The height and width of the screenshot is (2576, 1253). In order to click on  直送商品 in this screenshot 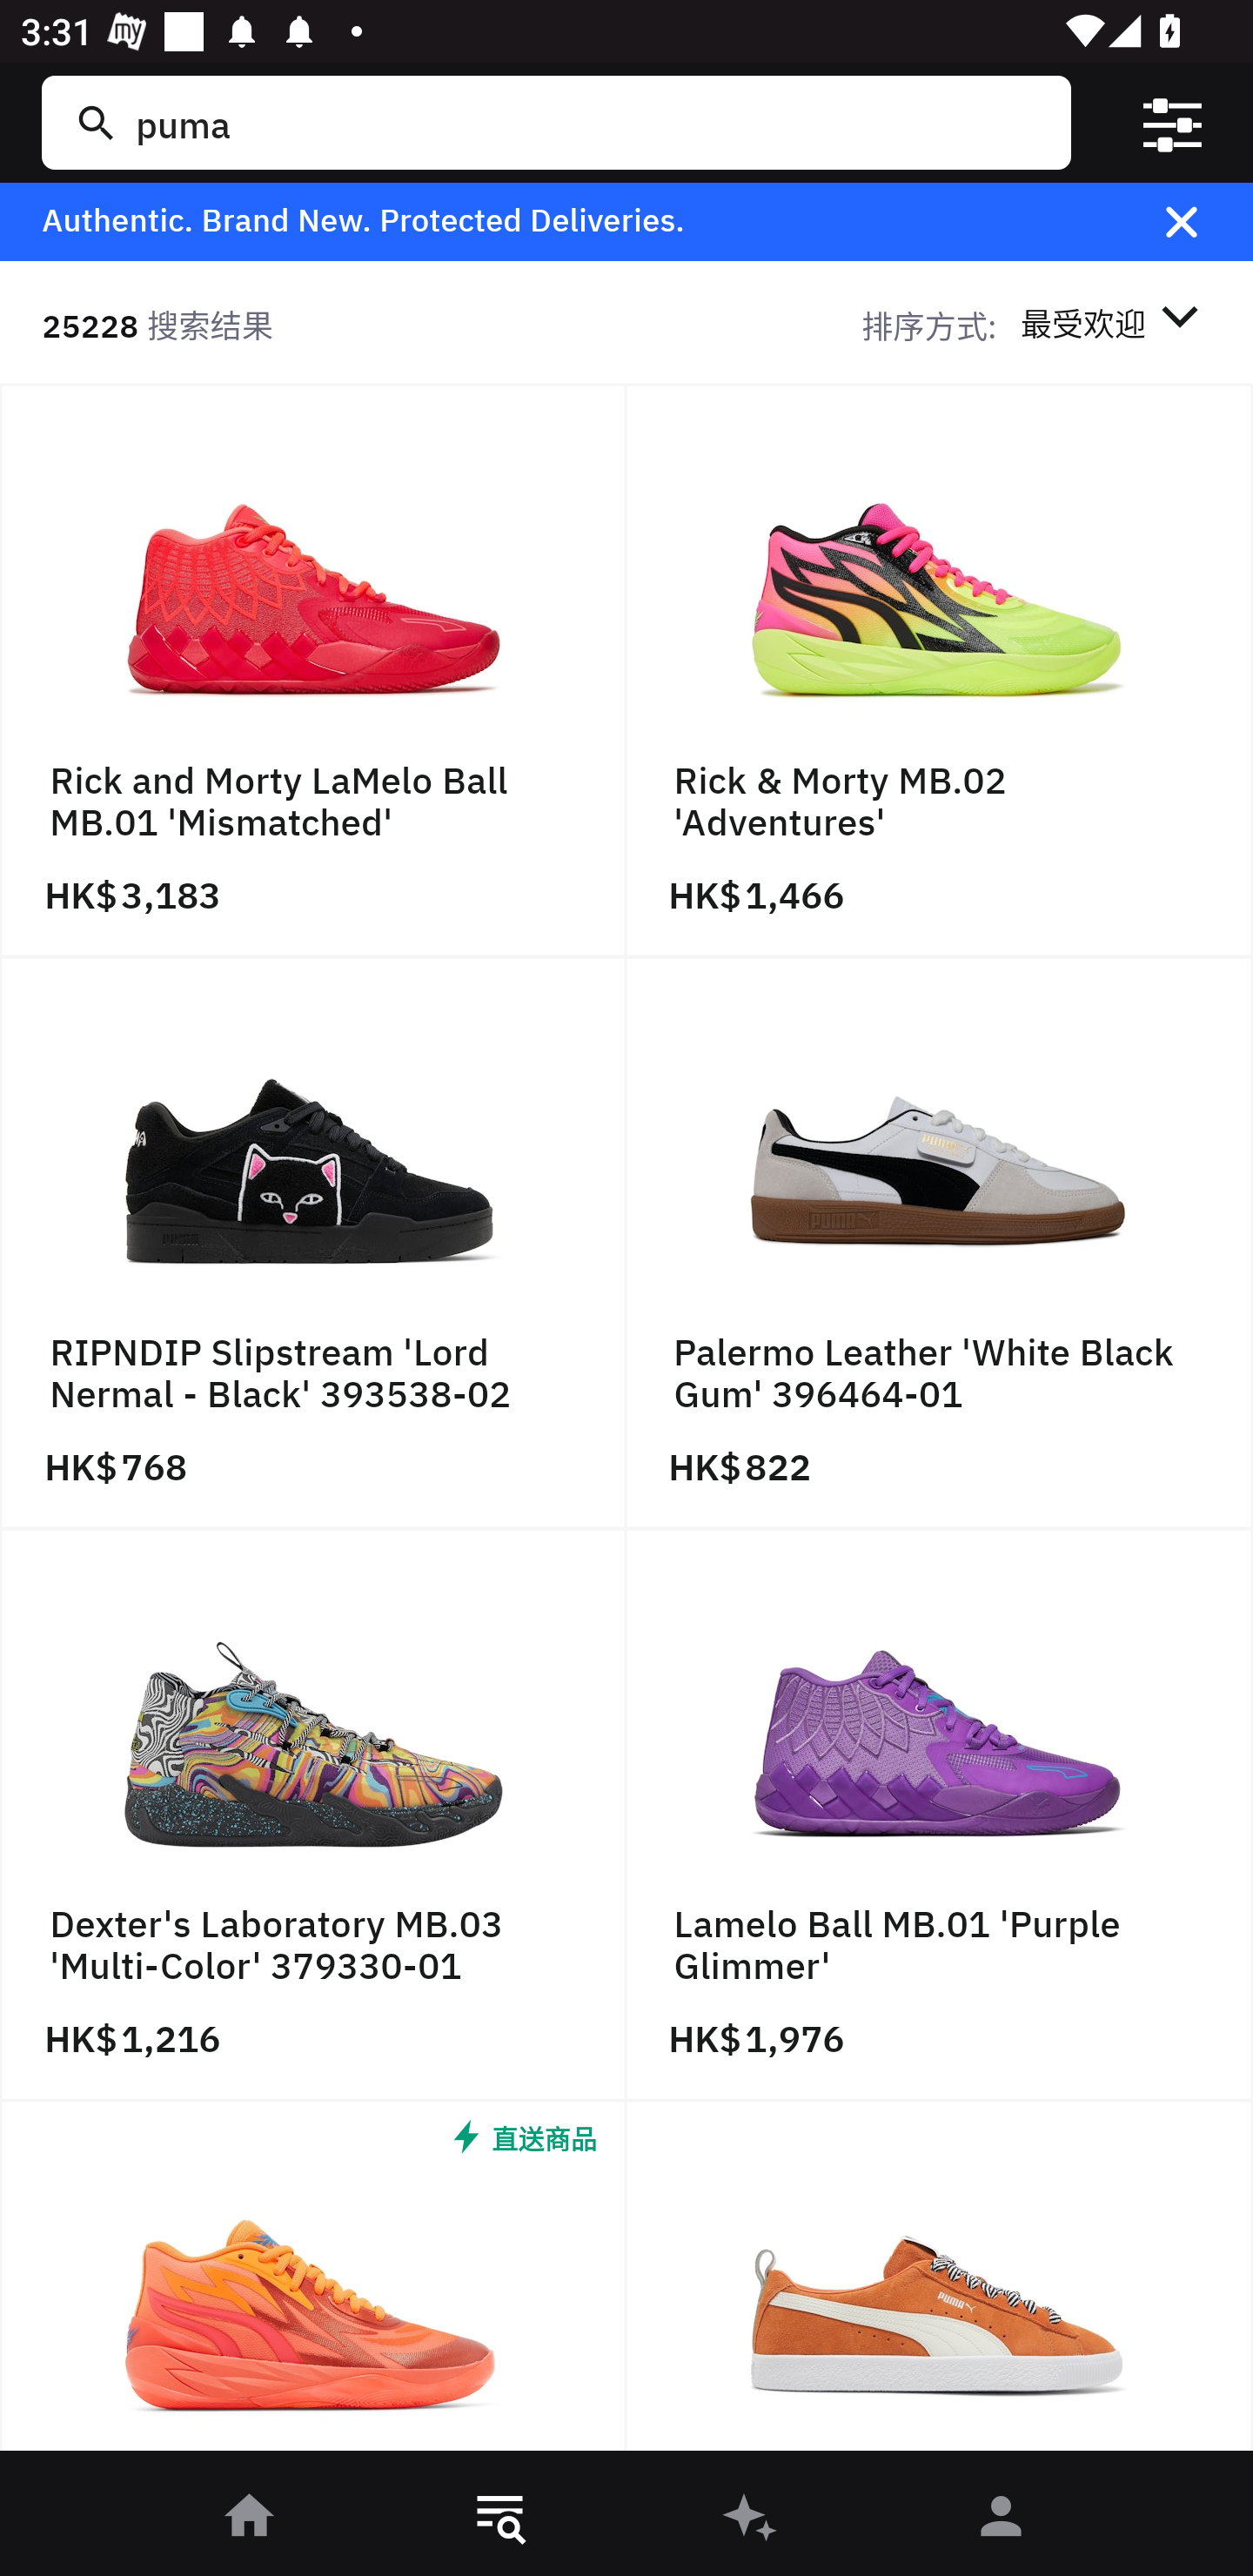, I will do `click(313, 2284)`.